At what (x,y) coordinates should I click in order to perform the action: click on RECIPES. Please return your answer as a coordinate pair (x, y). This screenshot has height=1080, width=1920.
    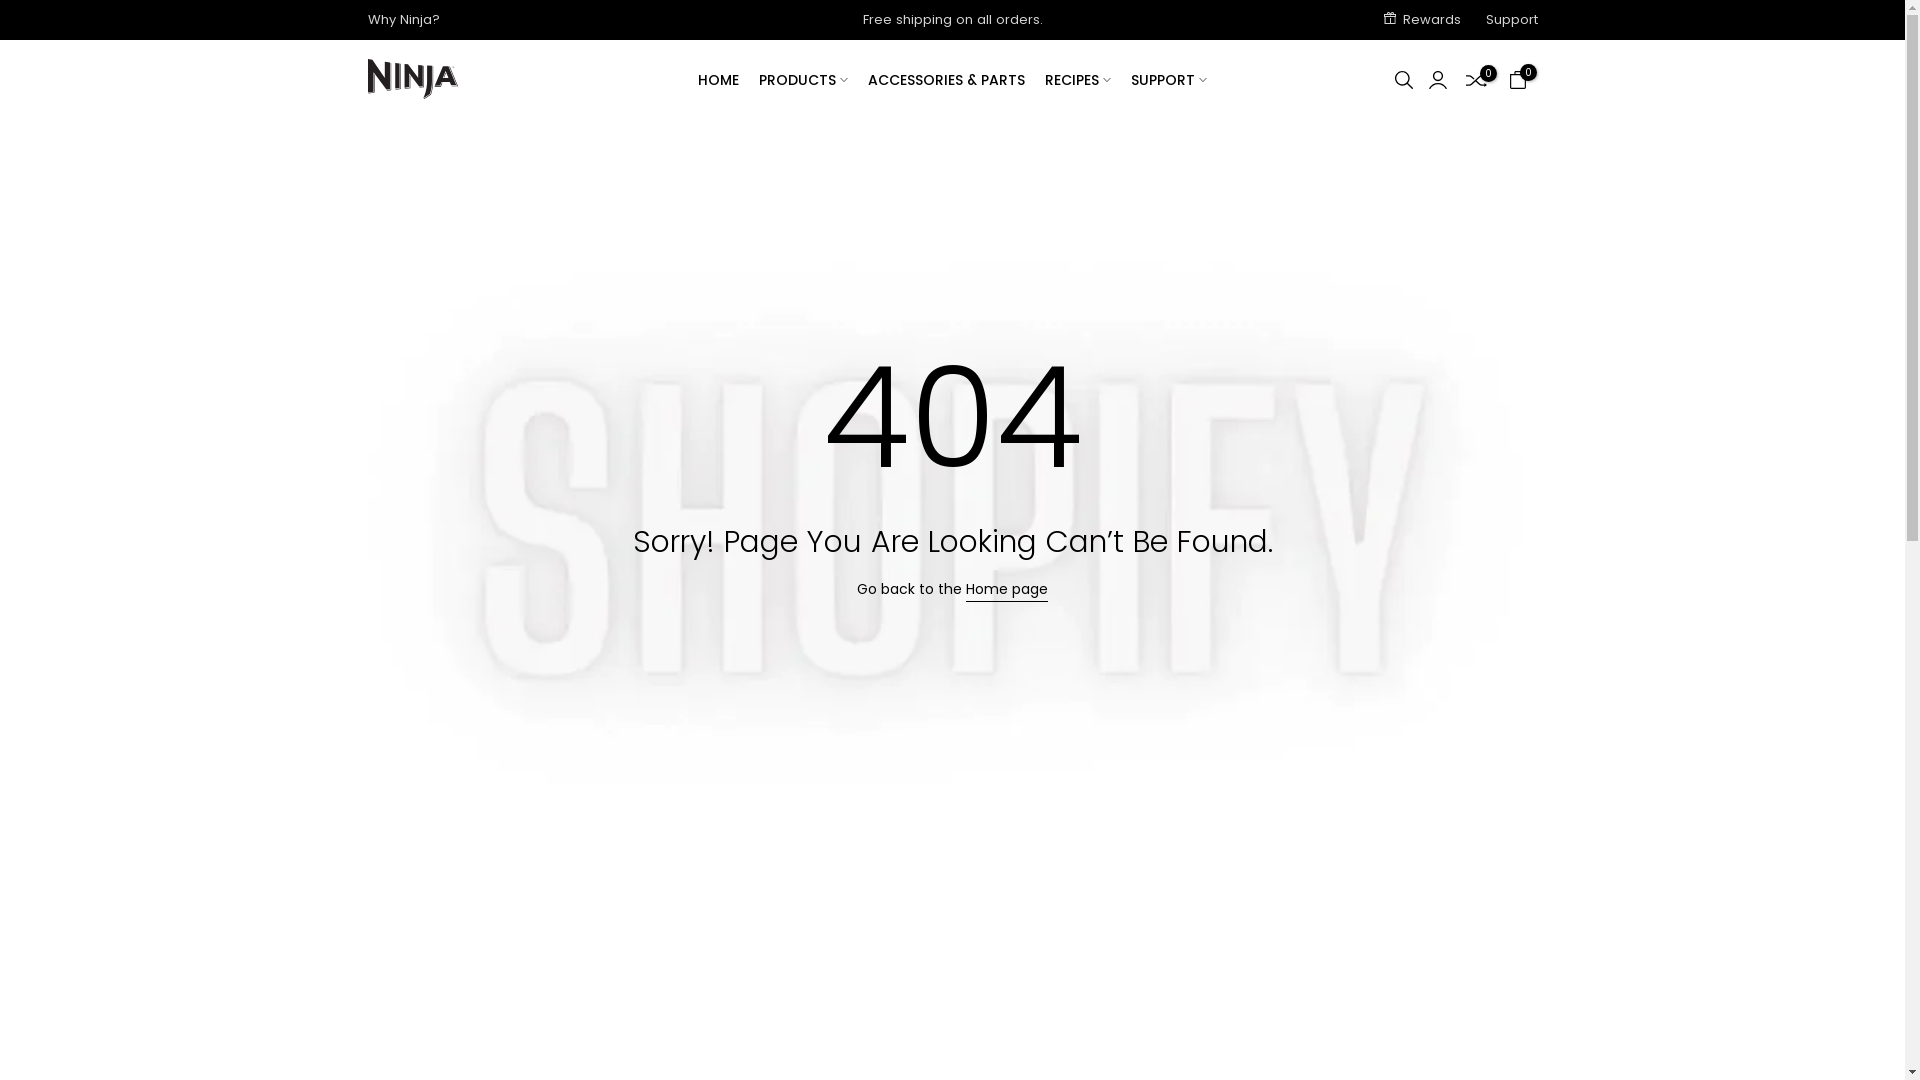
    Looking at the image, I should click on (1078, 80).